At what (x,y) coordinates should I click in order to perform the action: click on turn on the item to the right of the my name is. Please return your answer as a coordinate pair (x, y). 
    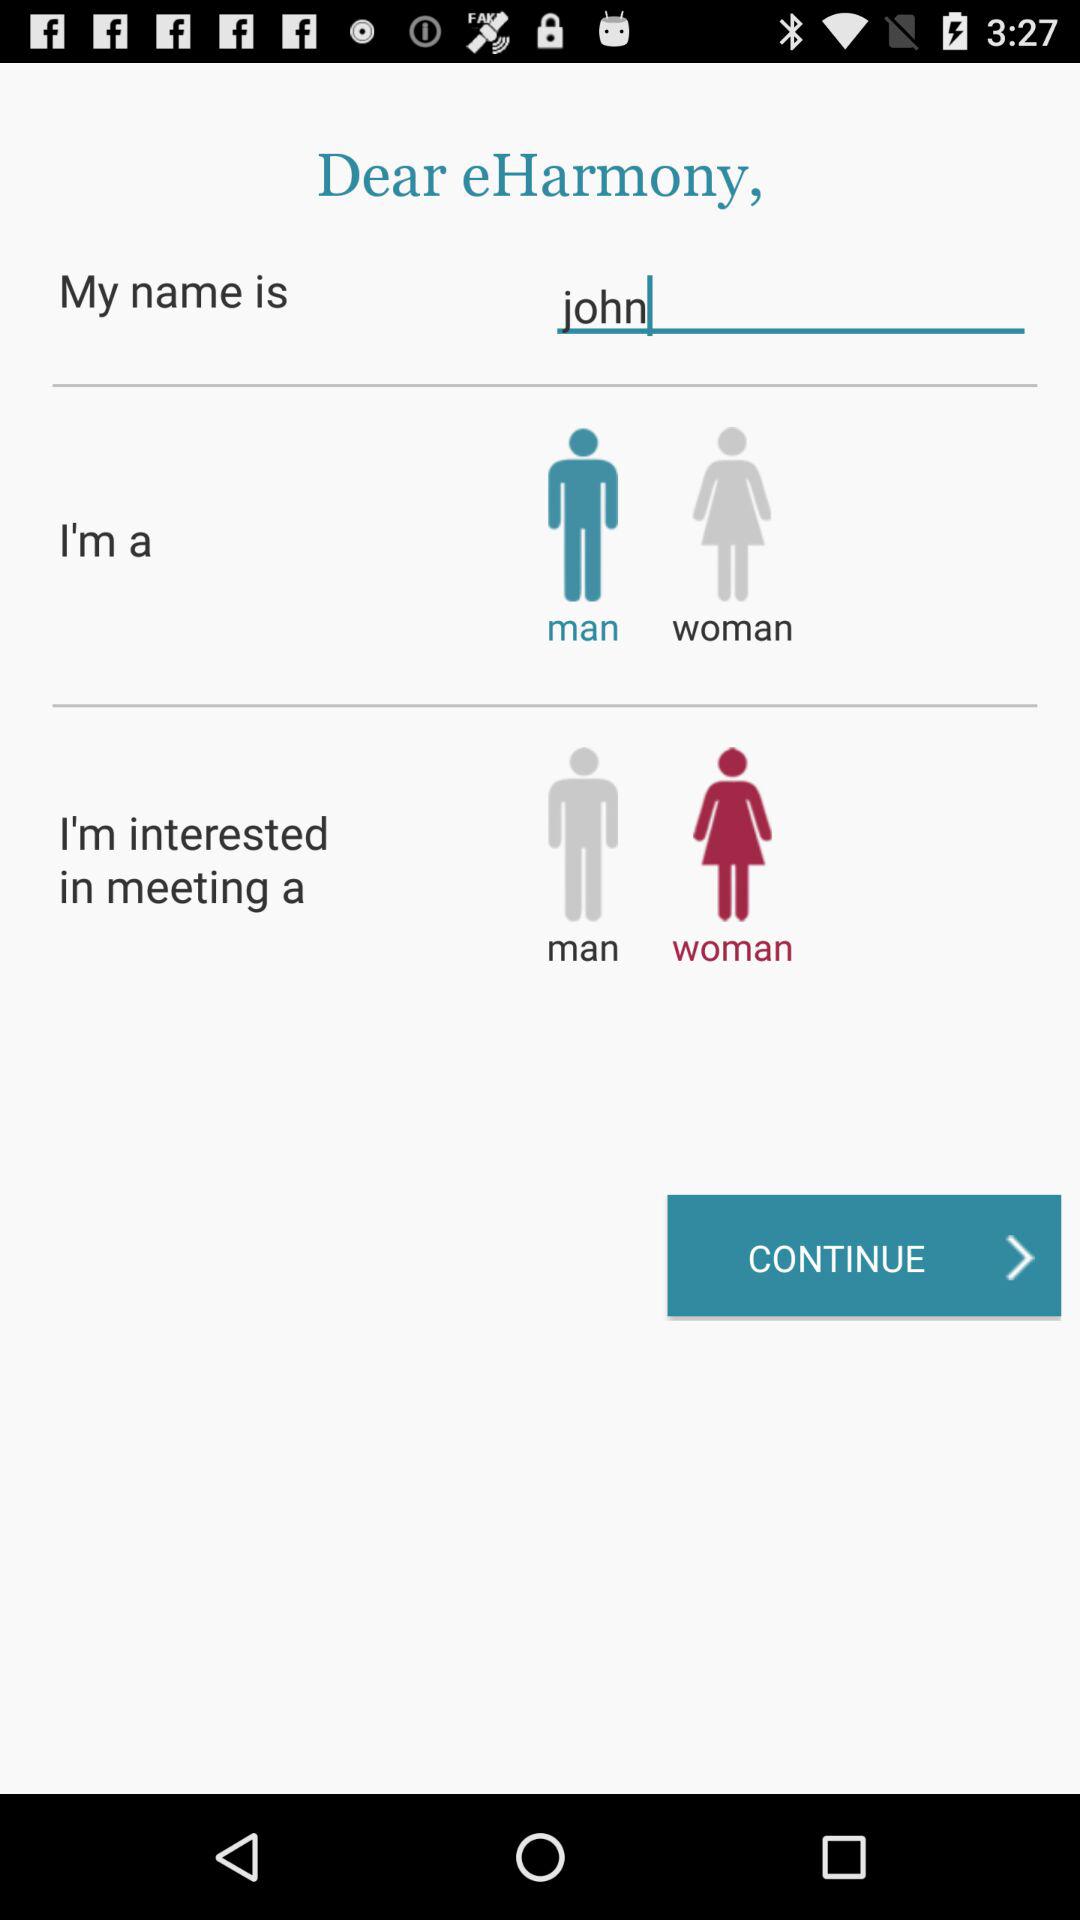
    Looking at the image, I should click on (790, 305).